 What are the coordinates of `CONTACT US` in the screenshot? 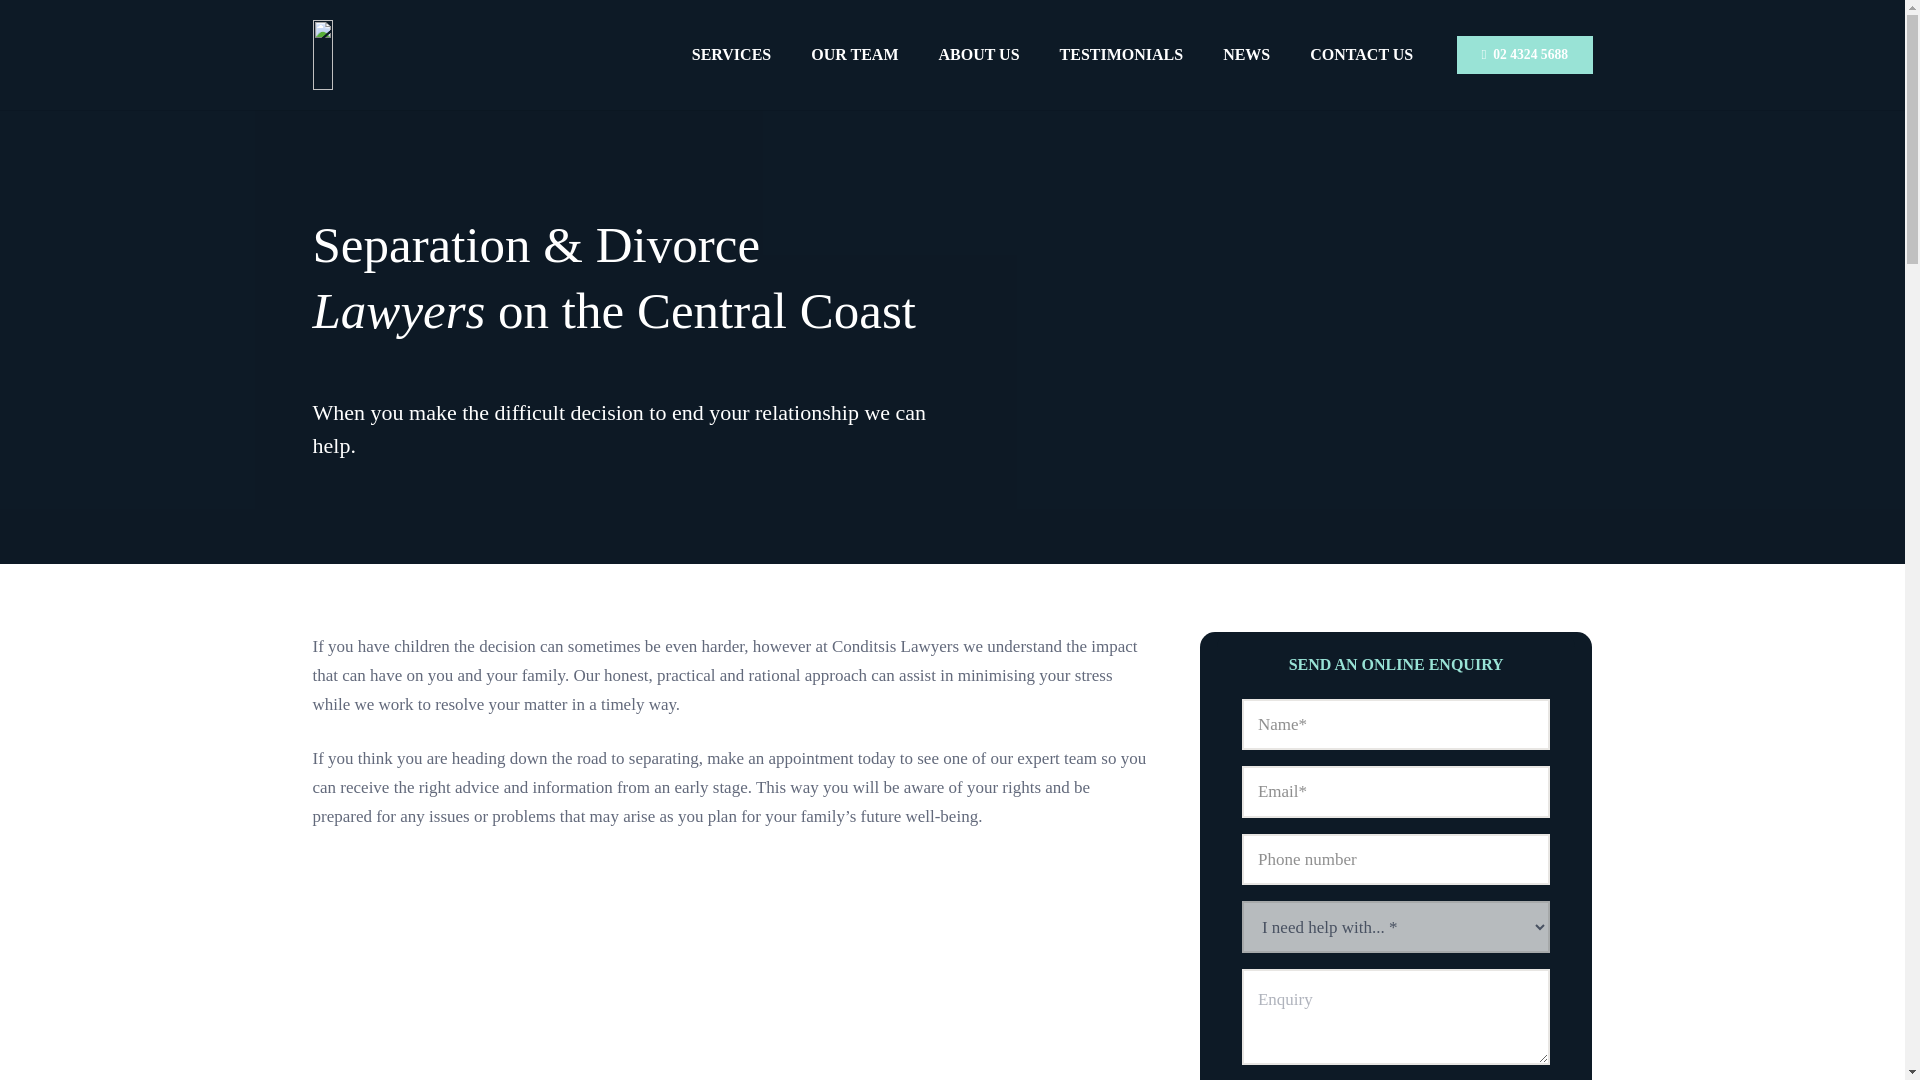 It's located at (1361, 54).